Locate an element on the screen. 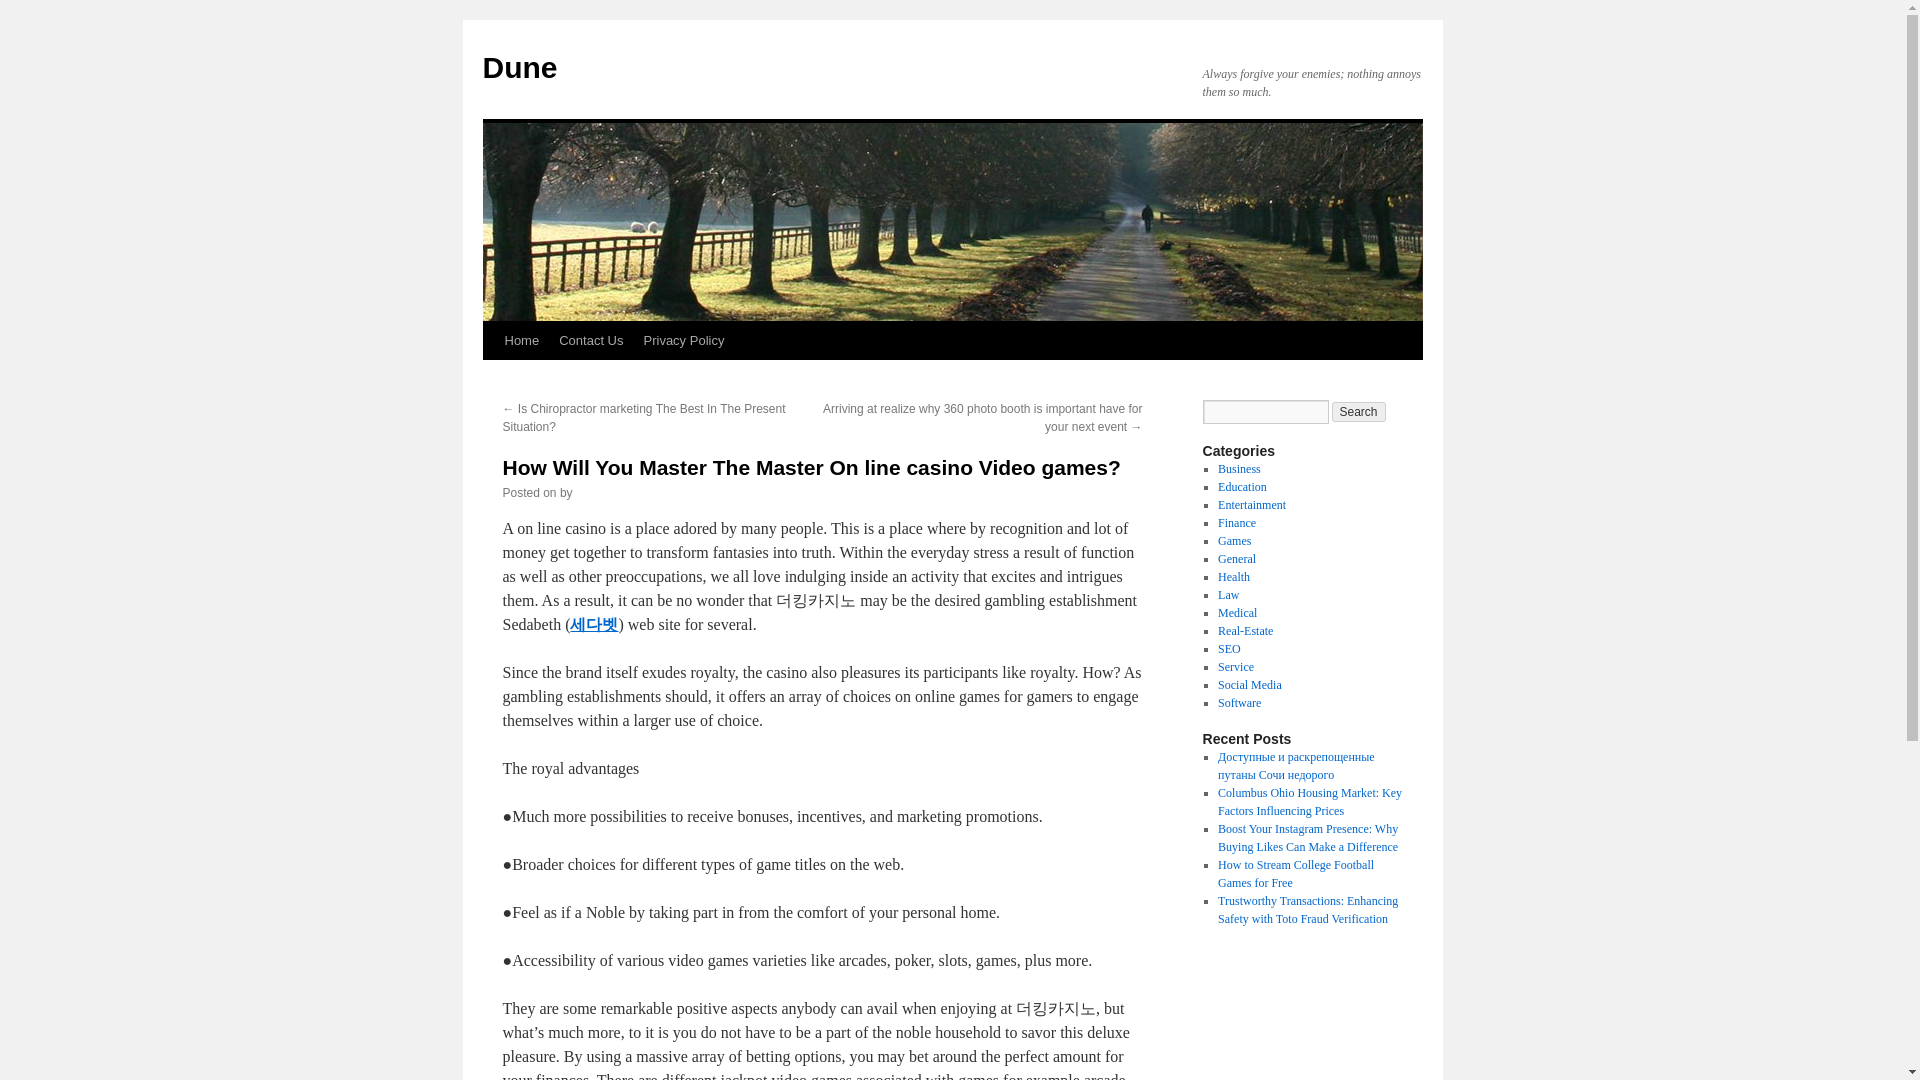 Image resolution: width=1920 pixels, height=1080 pixels. Education is located at coordinates (1242, 486).